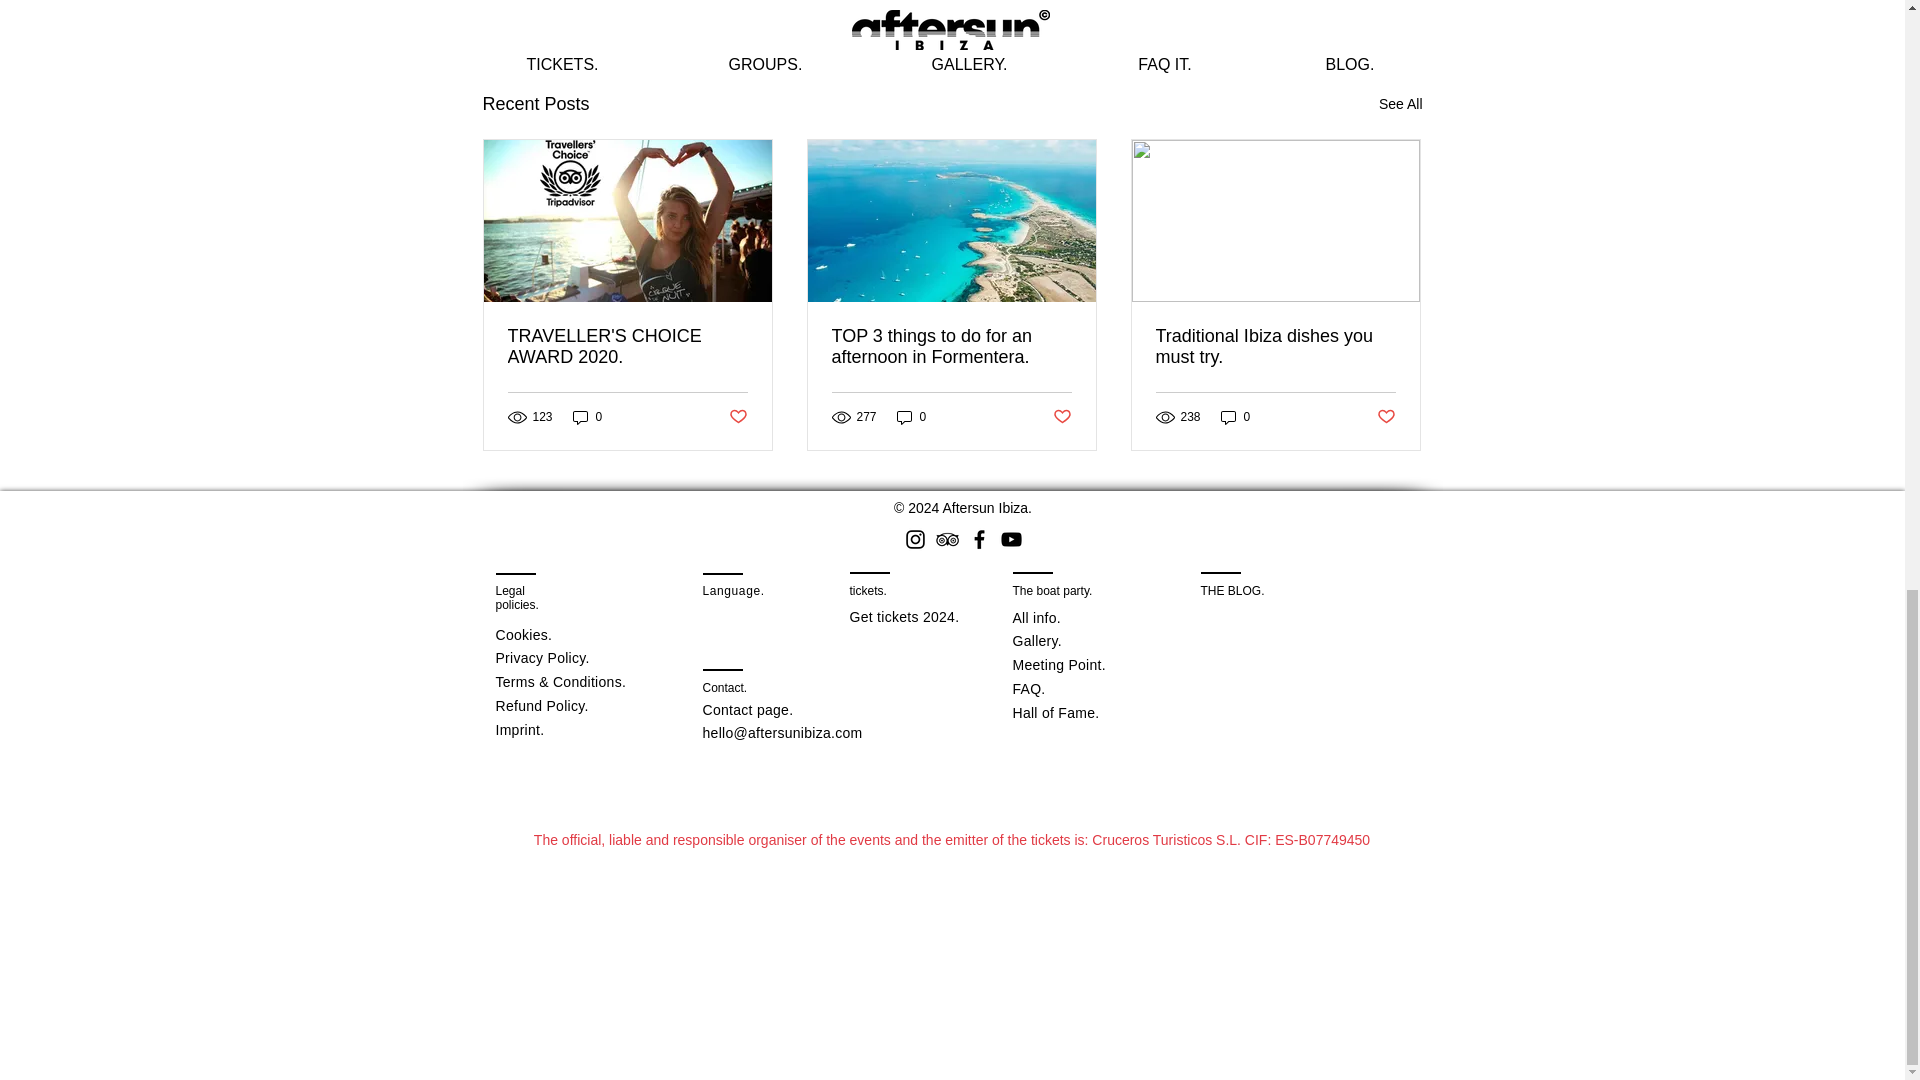  I want to click on TRAVELLER'S CHOICE AWARD 2020., so click(628, 347).